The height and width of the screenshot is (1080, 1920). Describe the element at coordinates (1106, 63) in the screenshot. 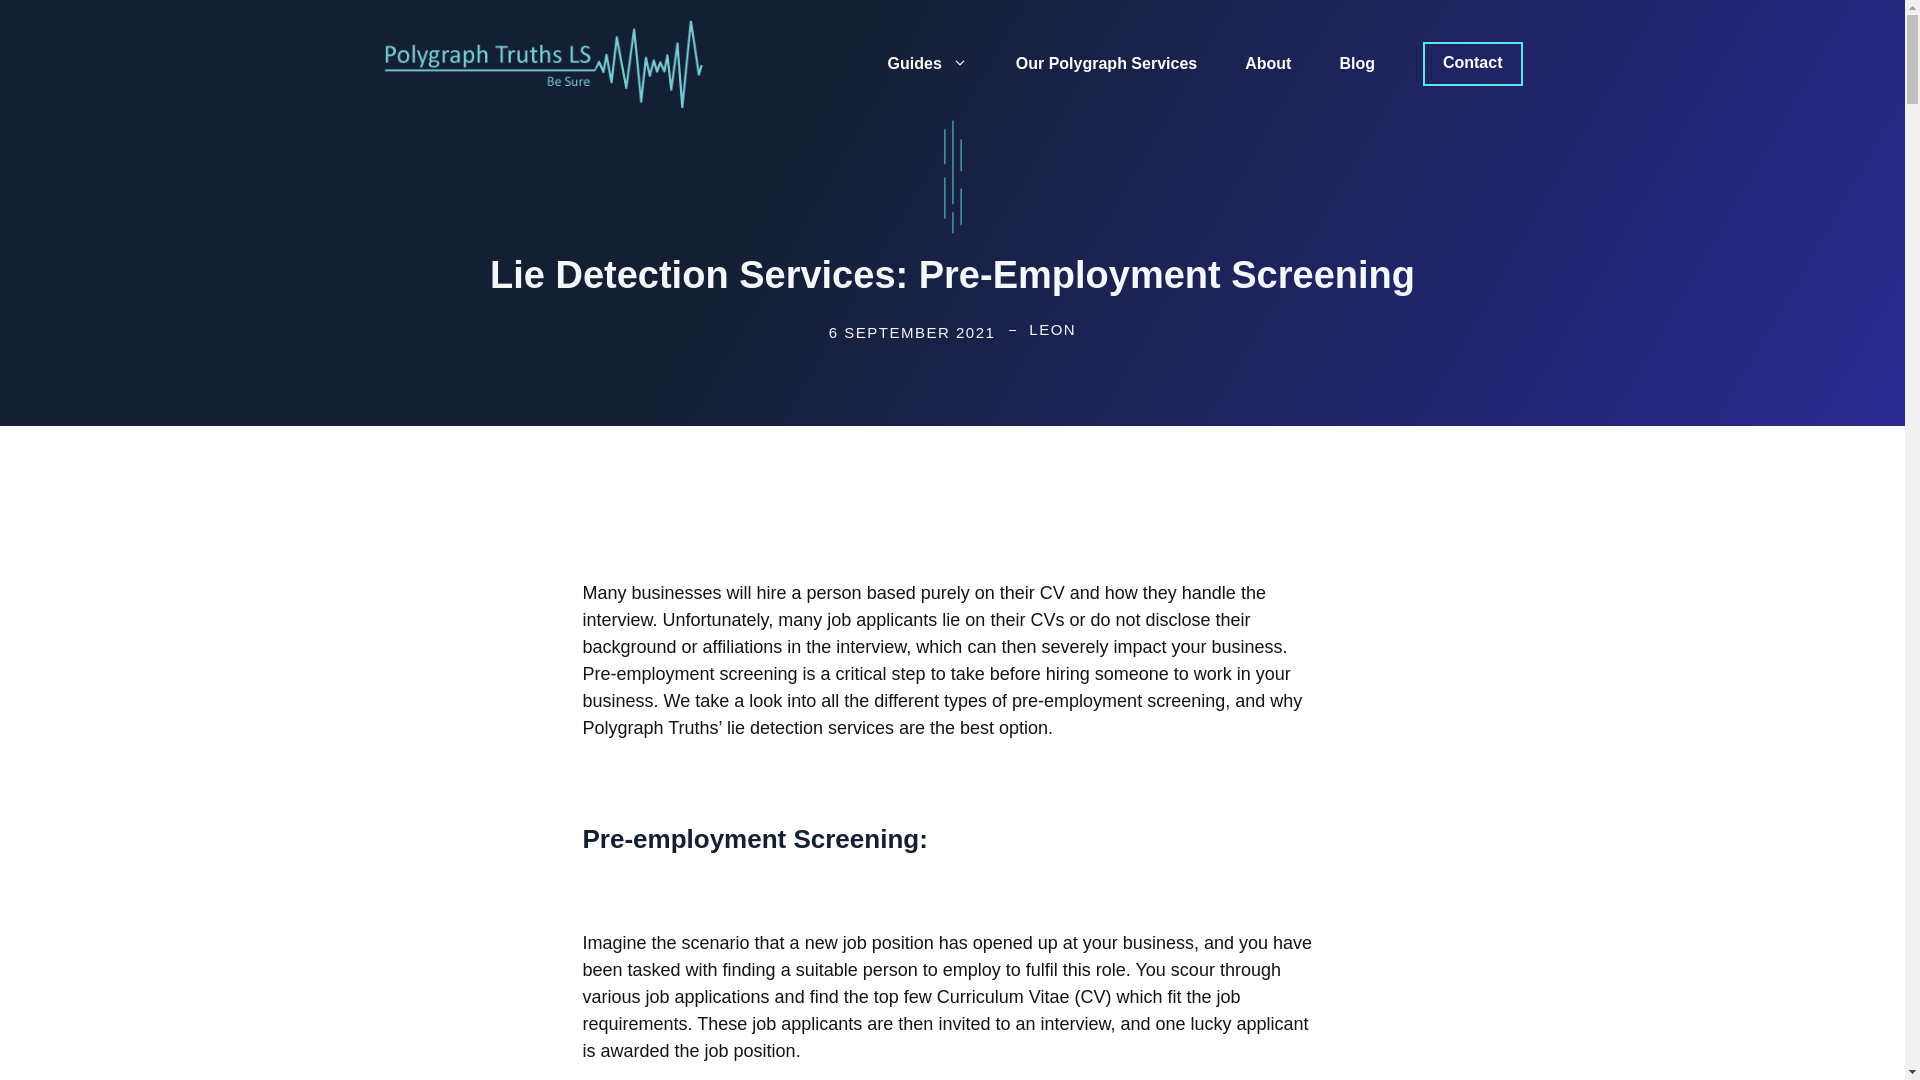

I see `Our Polygraph Services` at that location.